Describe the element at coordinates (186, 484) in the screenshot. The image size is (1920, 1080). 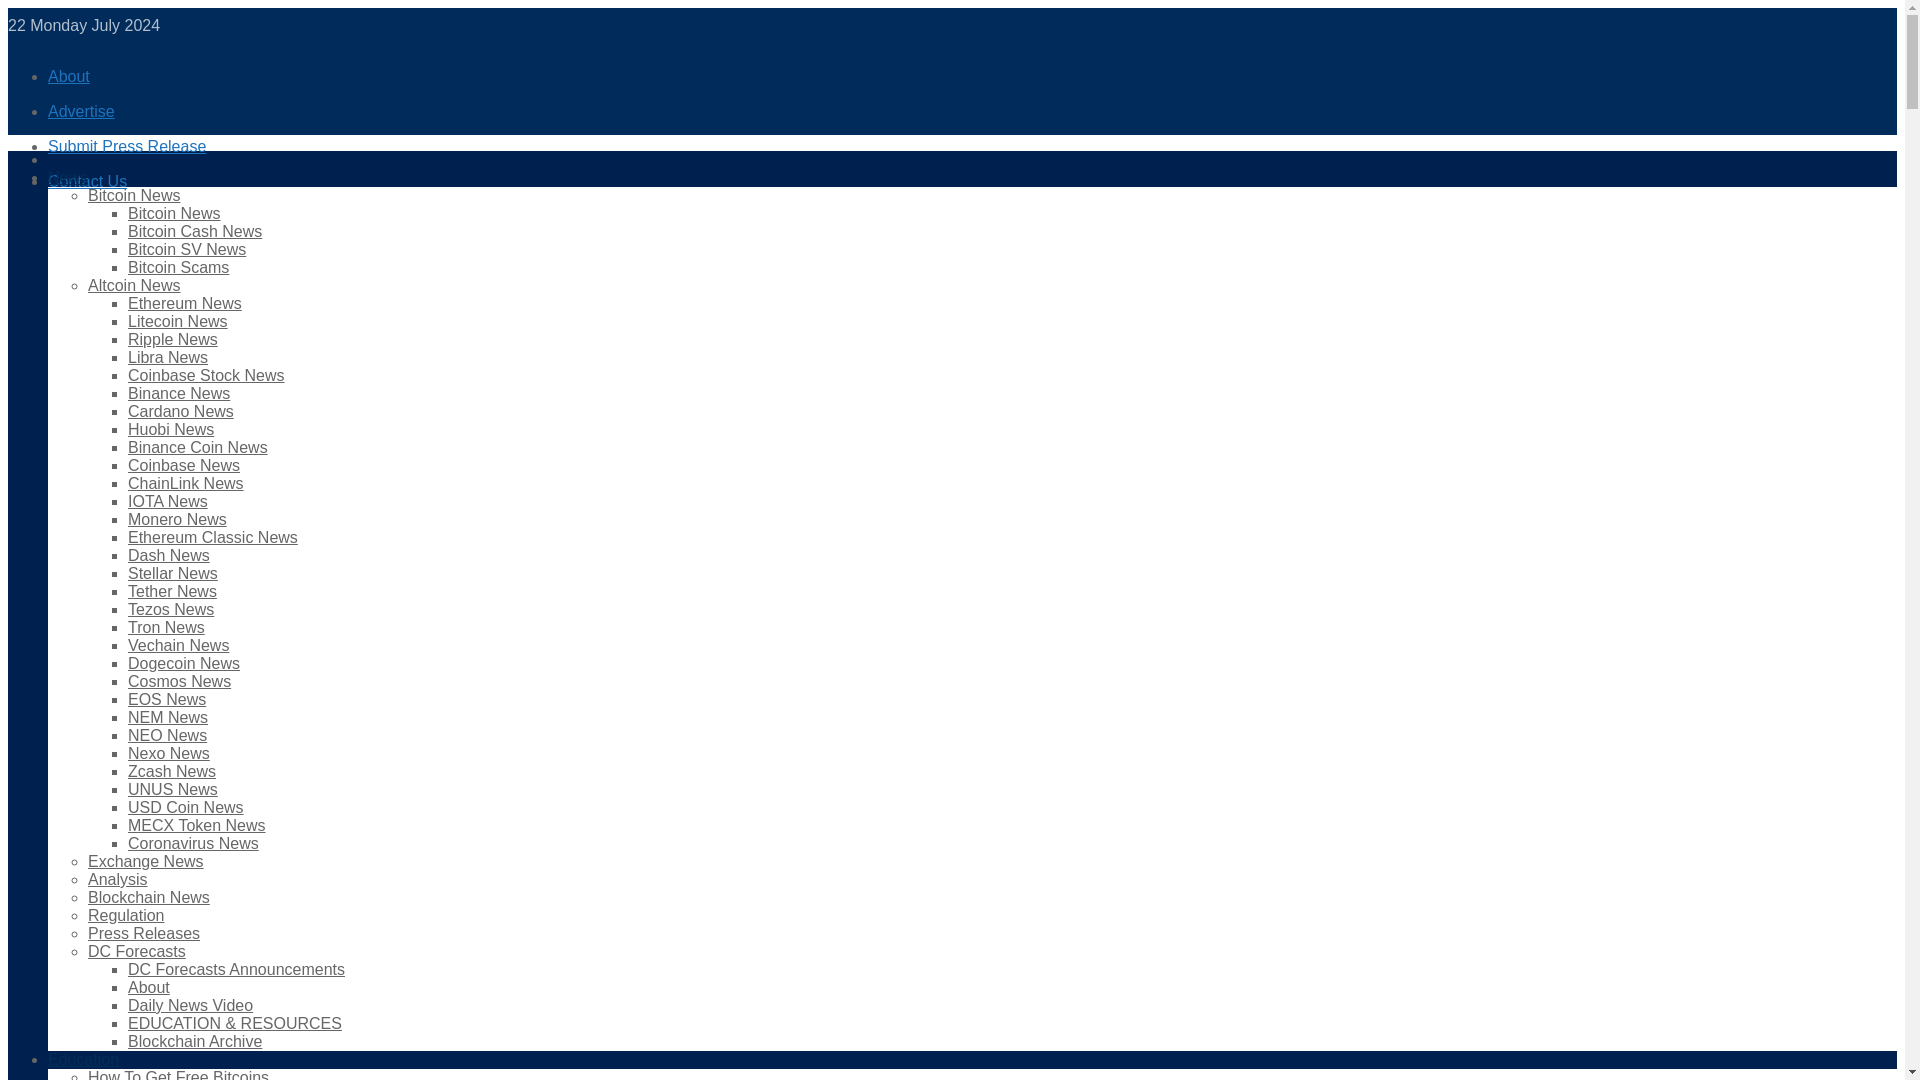
I see `ChainLink News` at that location.